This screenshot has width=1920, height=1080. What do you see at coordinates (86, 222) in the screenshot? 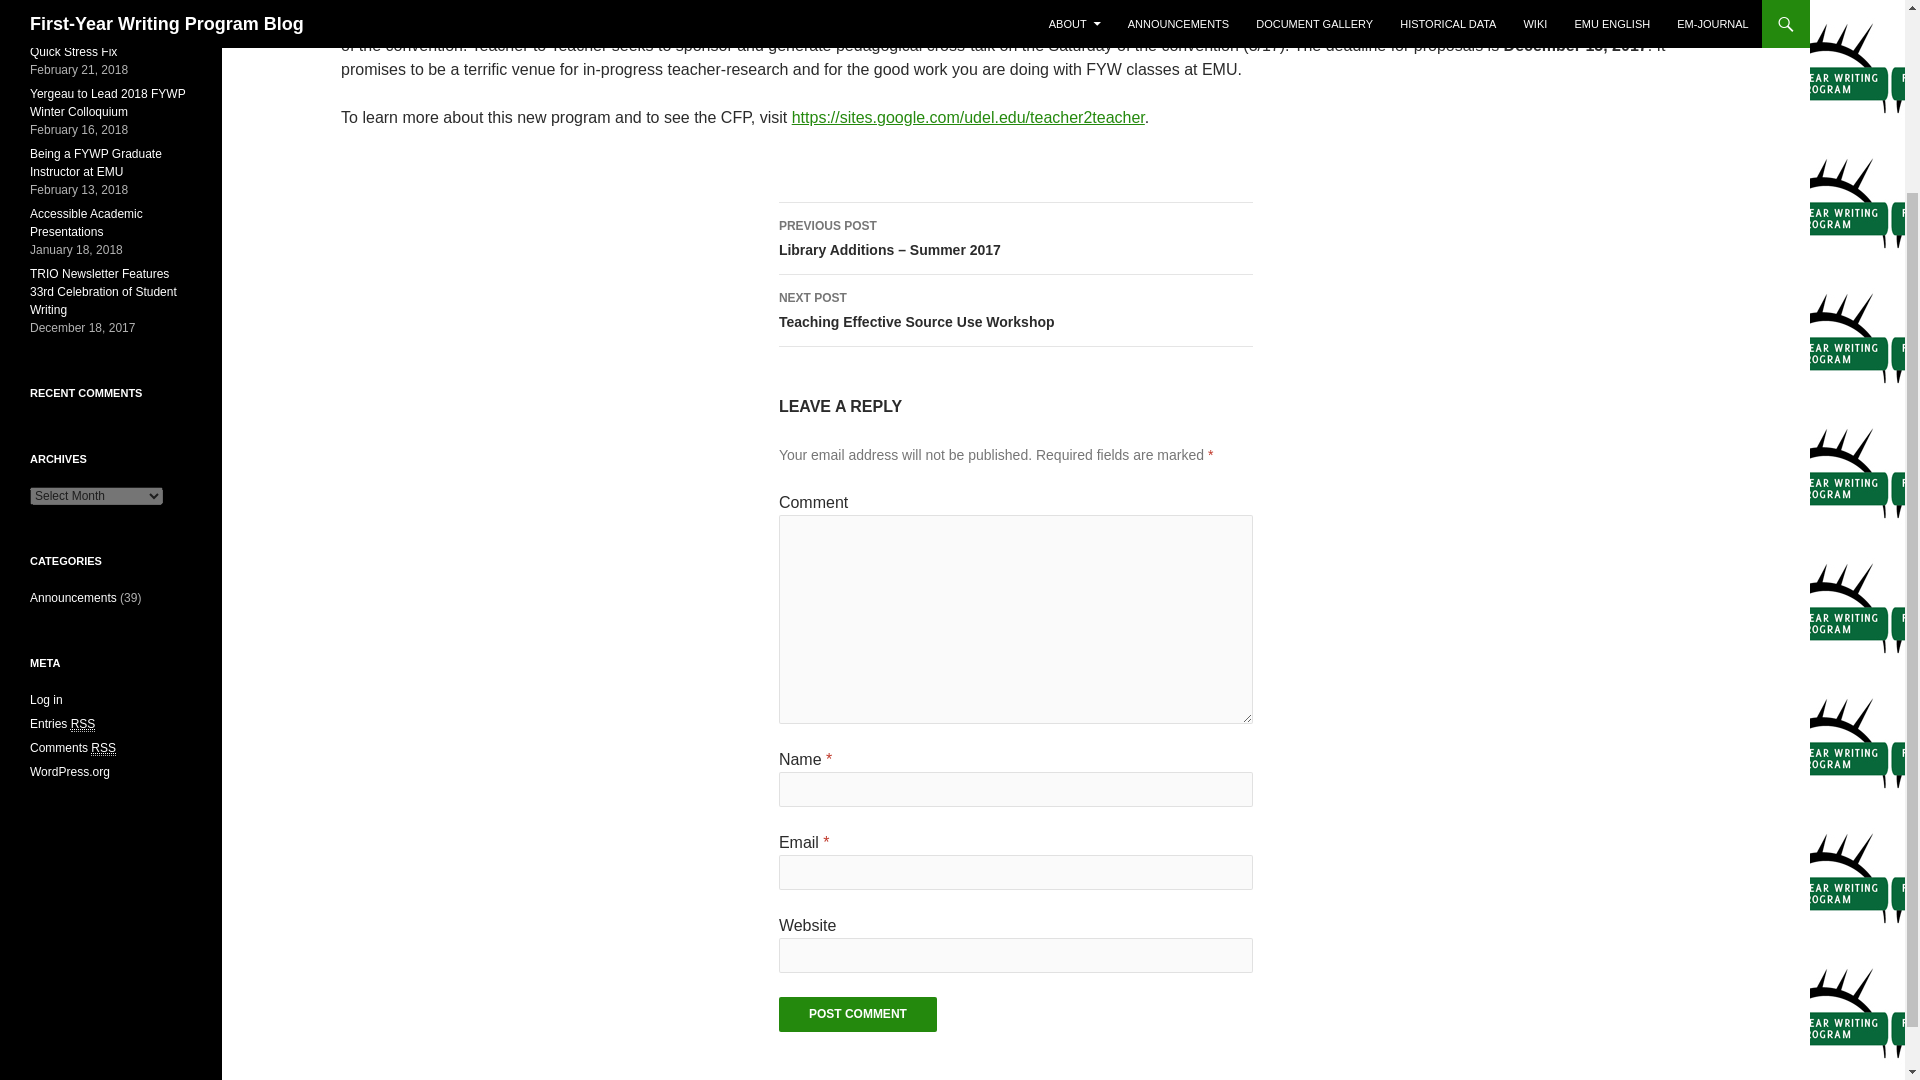
I see `Log in` at bounding box center [86, 222].